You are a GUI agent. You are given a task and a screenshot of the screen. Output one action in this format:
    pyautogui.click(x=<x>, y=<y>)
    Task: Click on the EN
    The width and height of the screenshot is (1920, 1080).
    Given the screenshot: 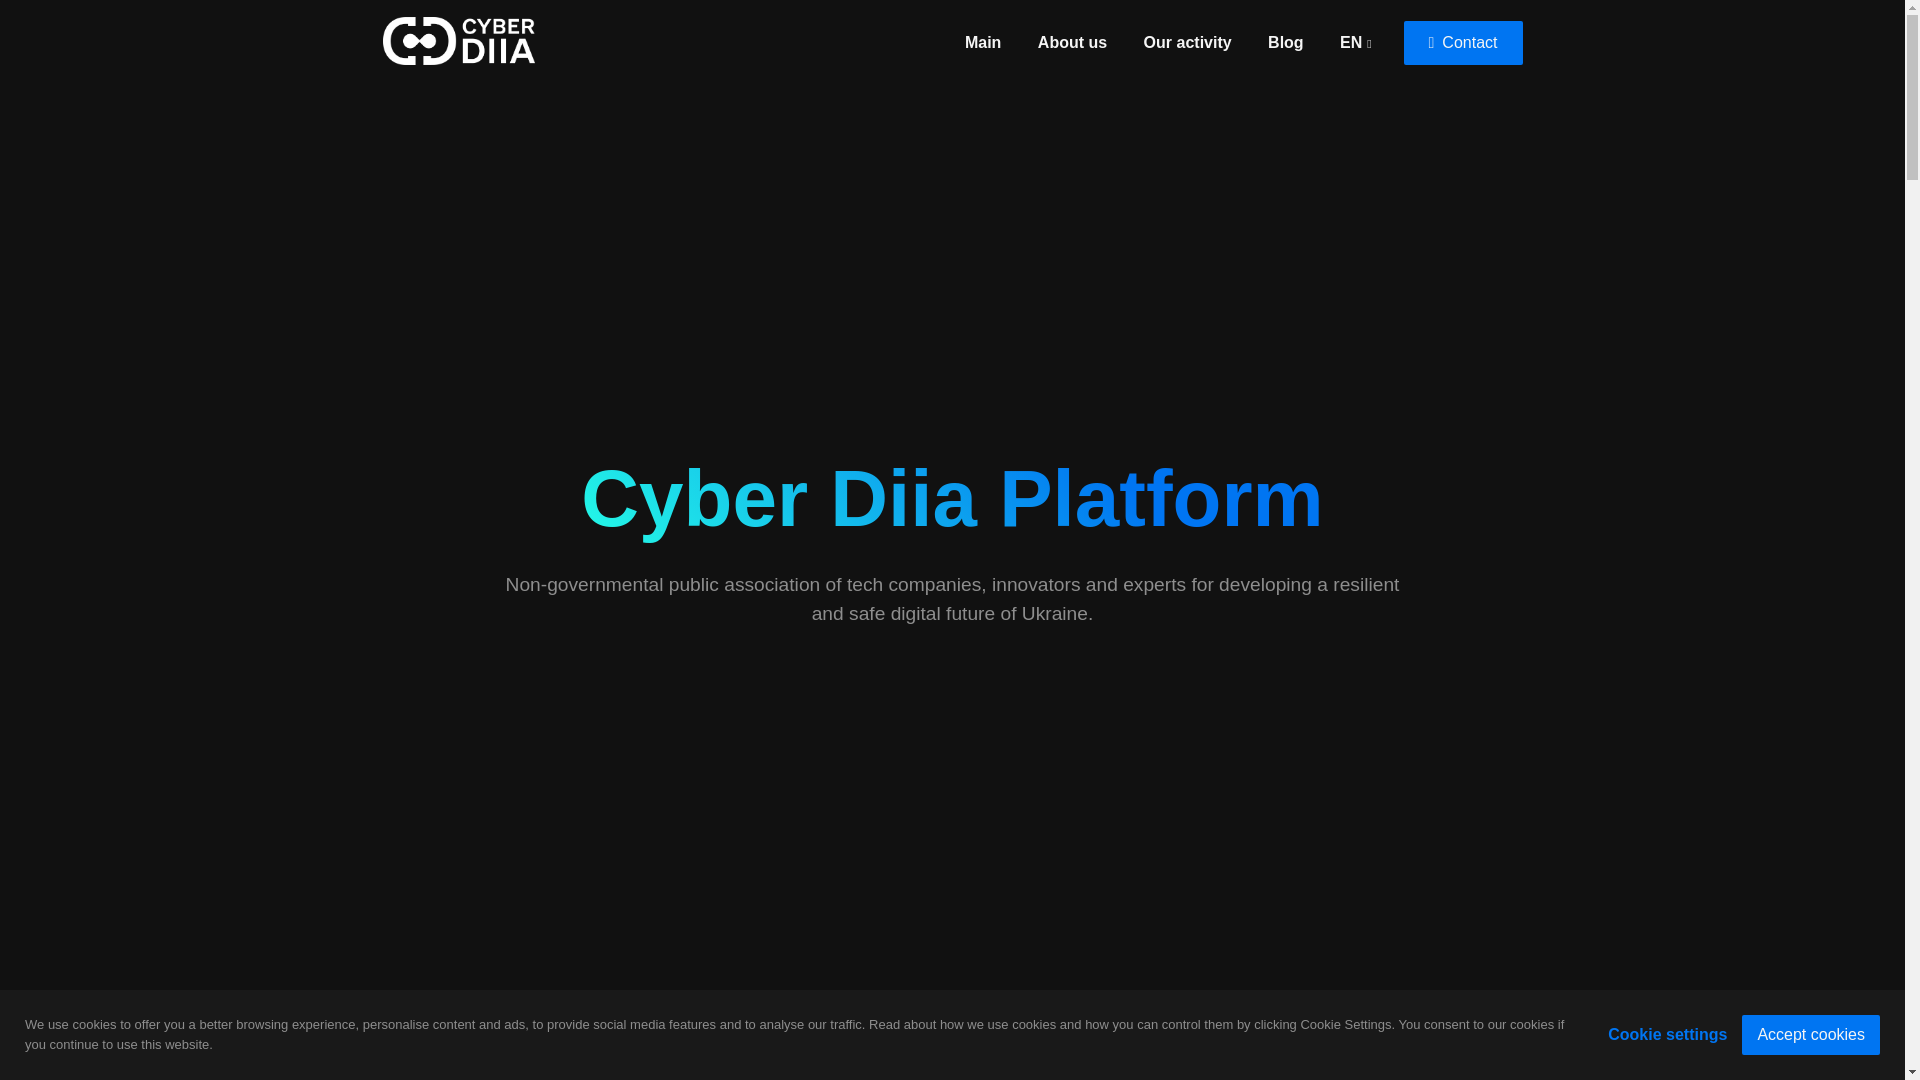 What is the action you would take?
    pyautogui.click(x=1355, y=41)
    